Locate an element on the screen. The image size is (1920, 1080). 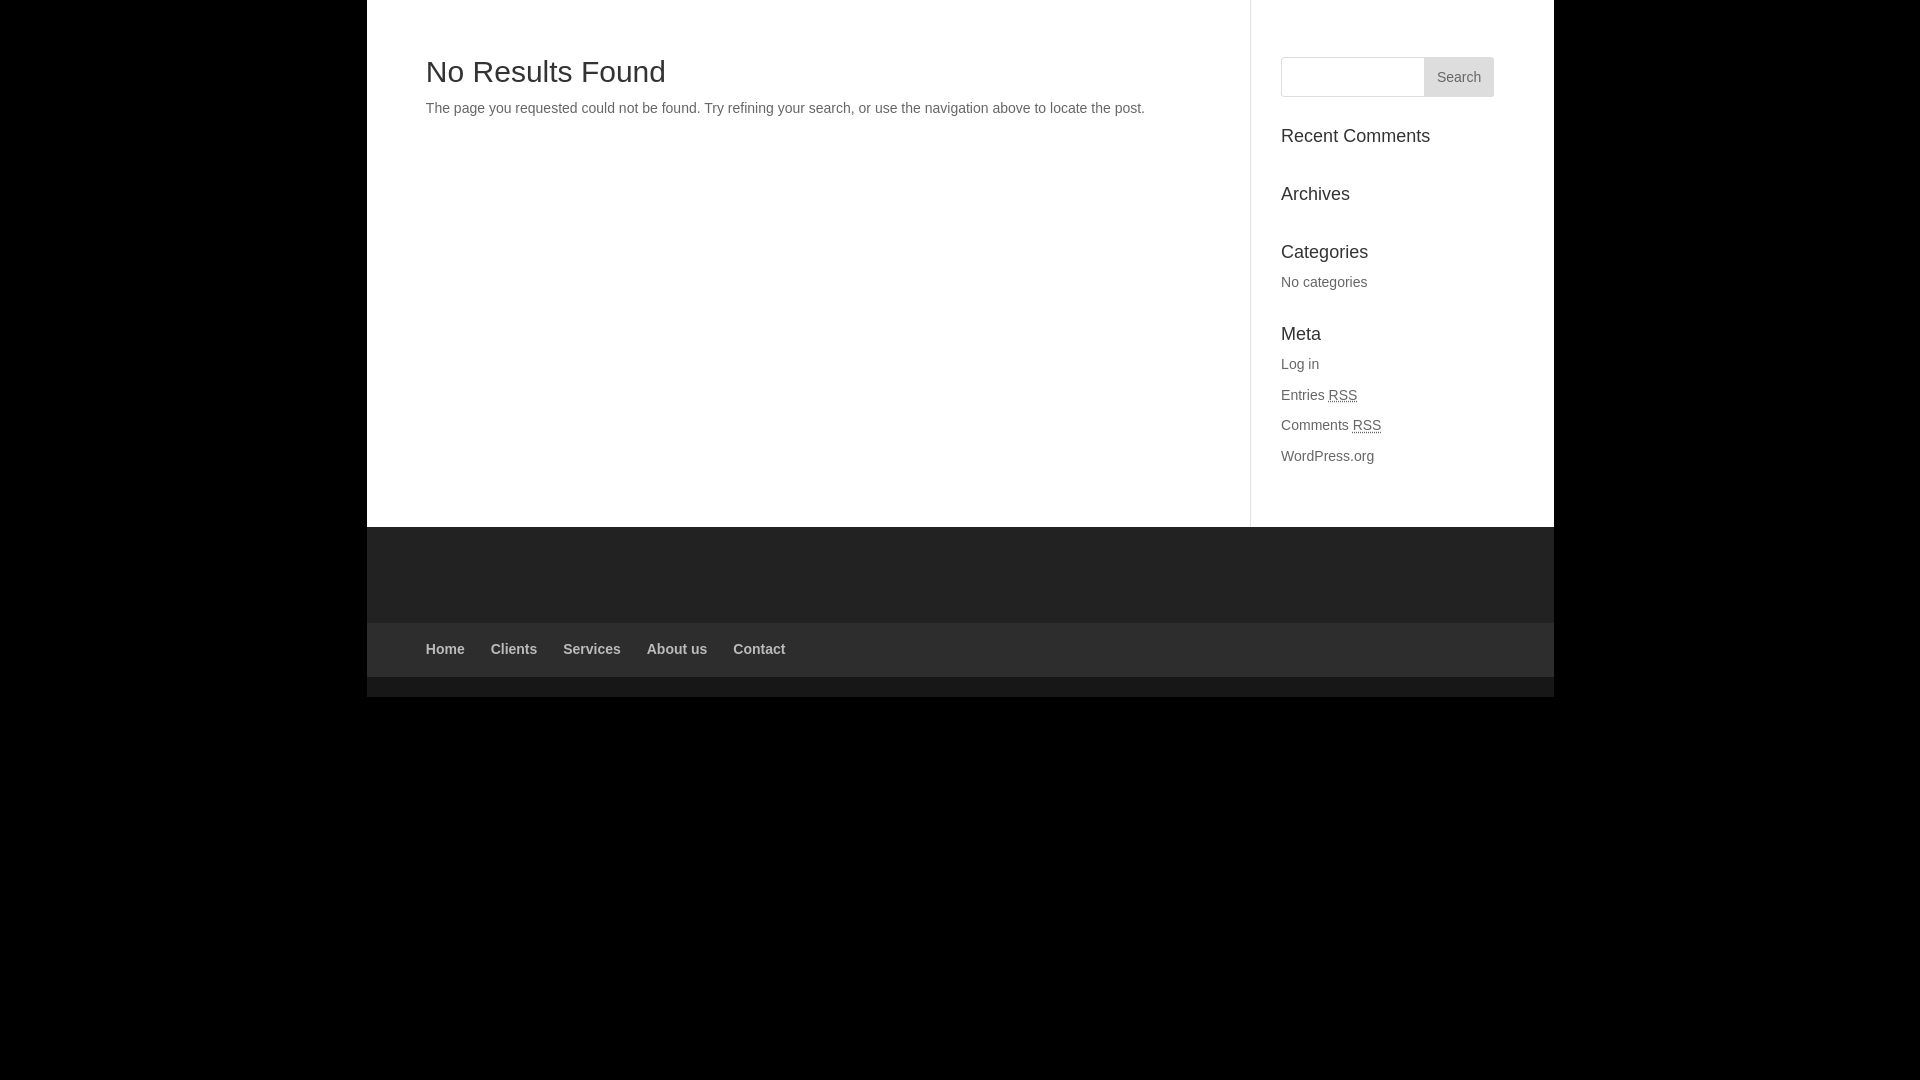
Clients is located at coordinates (514, 648).